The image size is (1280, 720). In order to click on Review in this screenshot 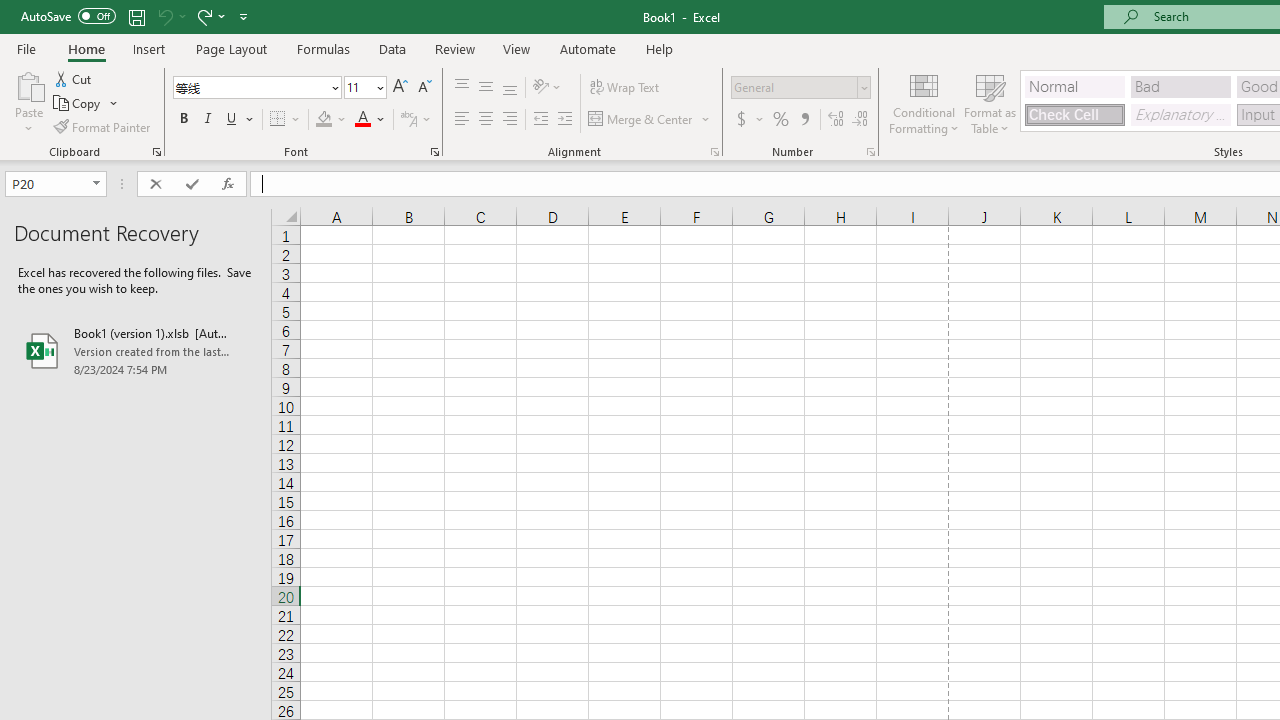, I will do `click(454, 48)`.